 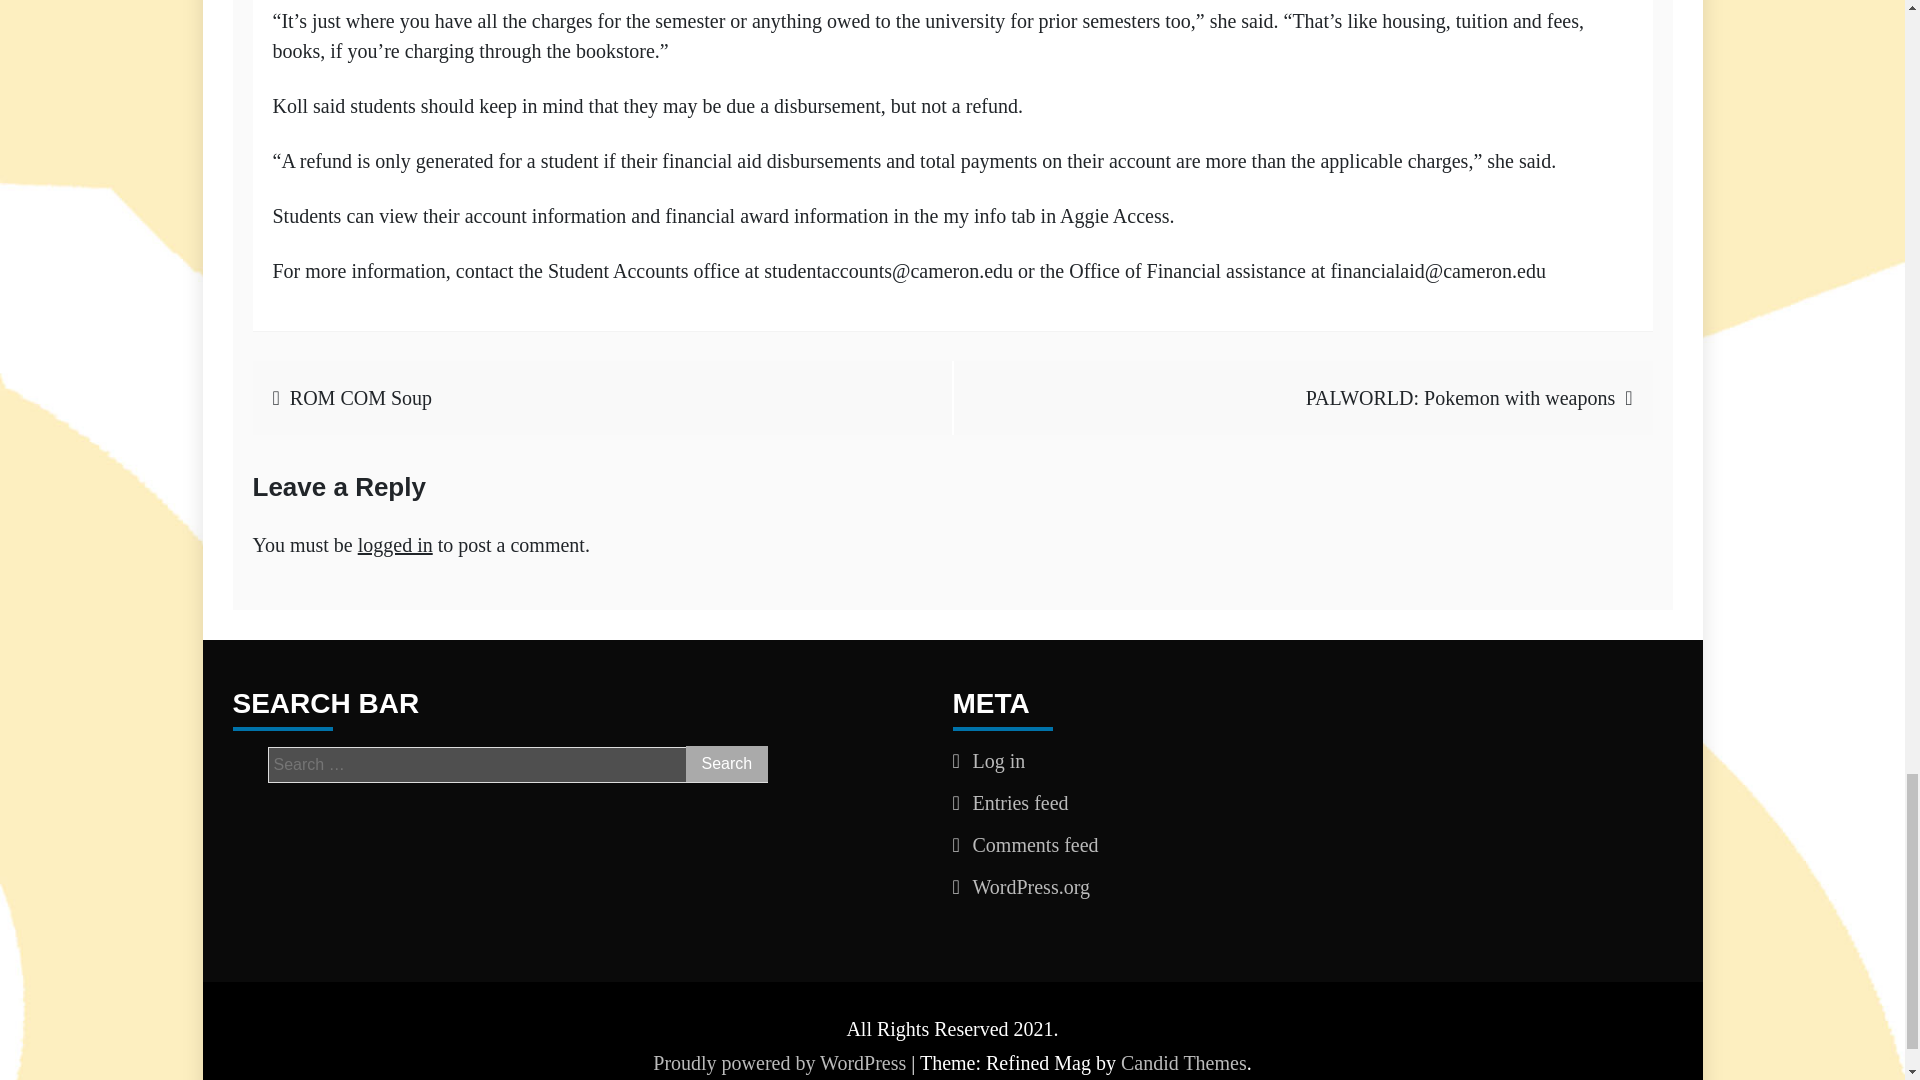 I want to click on Search, so click(x=726, y=764).